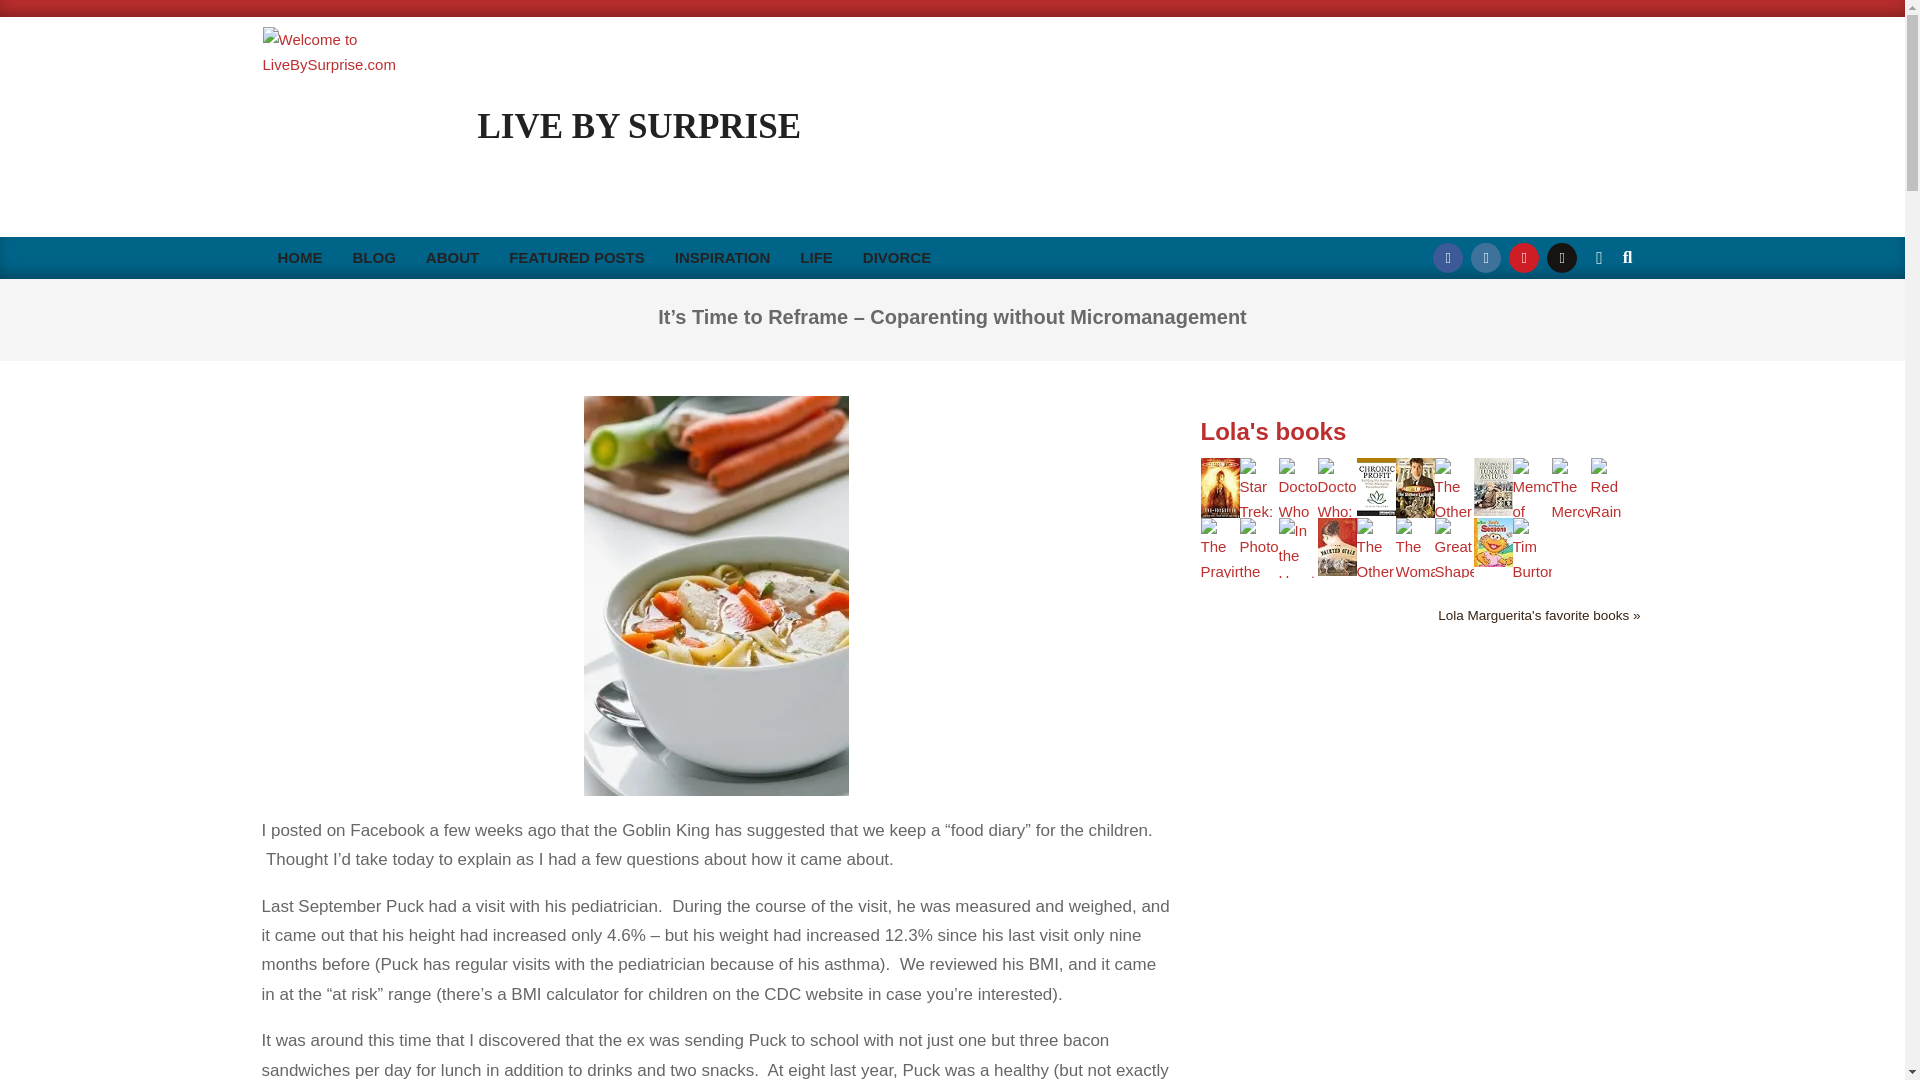  Describe the element at coordinates (32, 12) in the screenshot. I see `Search` at that location.